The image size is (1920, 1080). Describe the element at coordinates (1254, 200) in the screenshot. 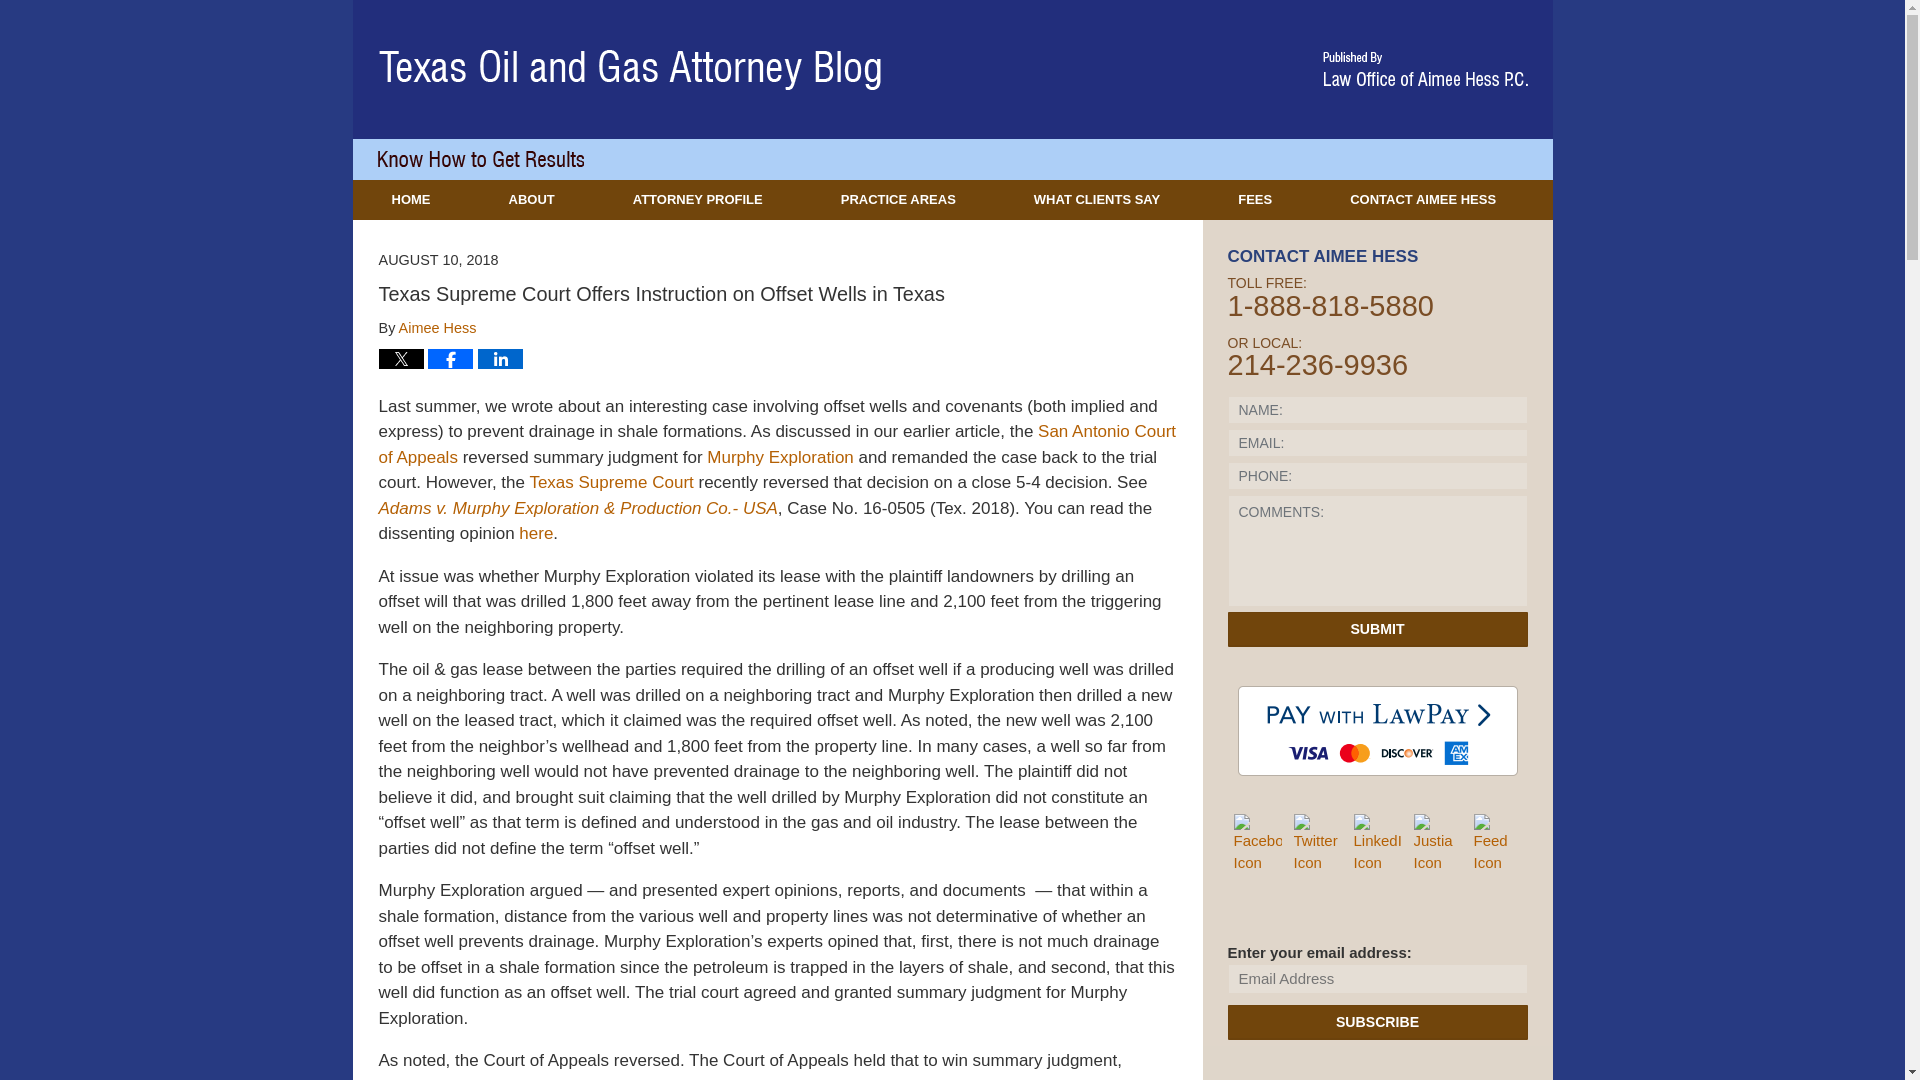

I see `FEES` at that location.